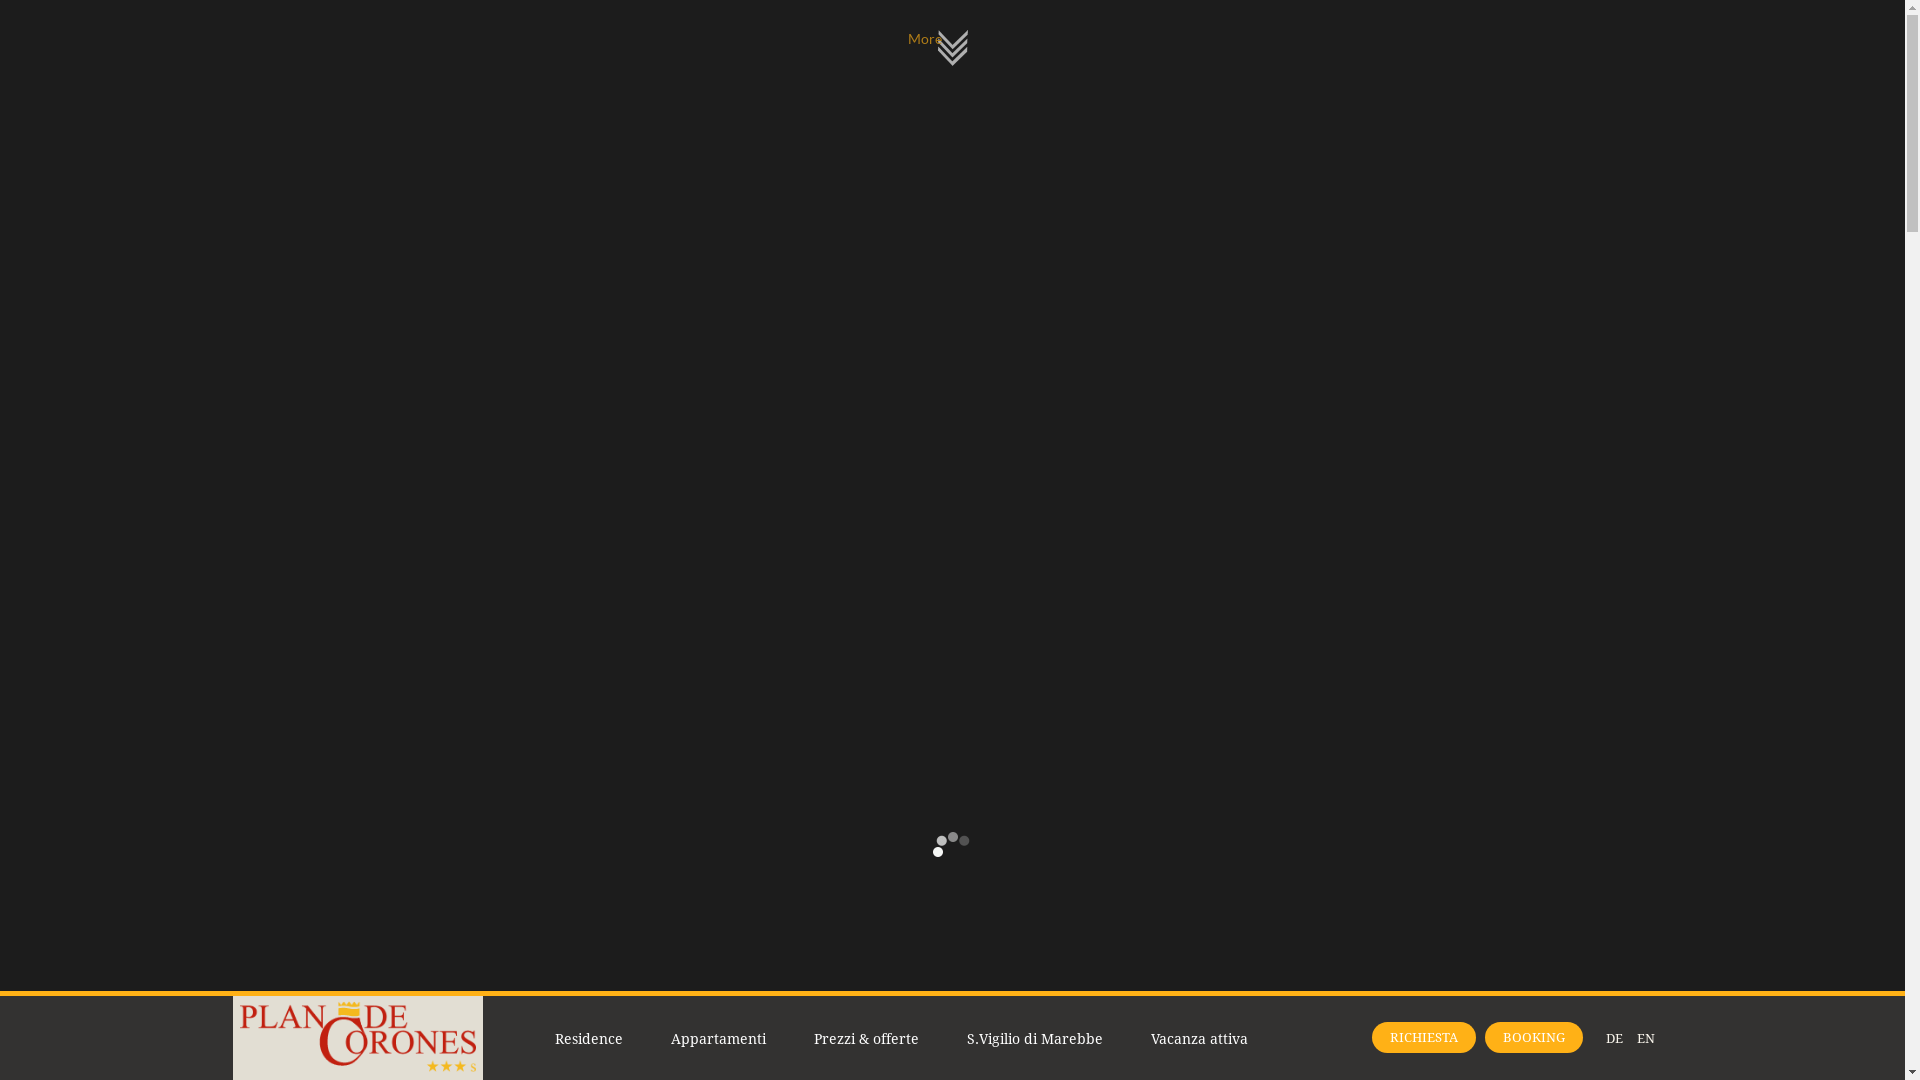  What do you see at coordinates (1533, 1038) in the screenshot?
I see `BOOKING` at bounding box center [1533, 1038].